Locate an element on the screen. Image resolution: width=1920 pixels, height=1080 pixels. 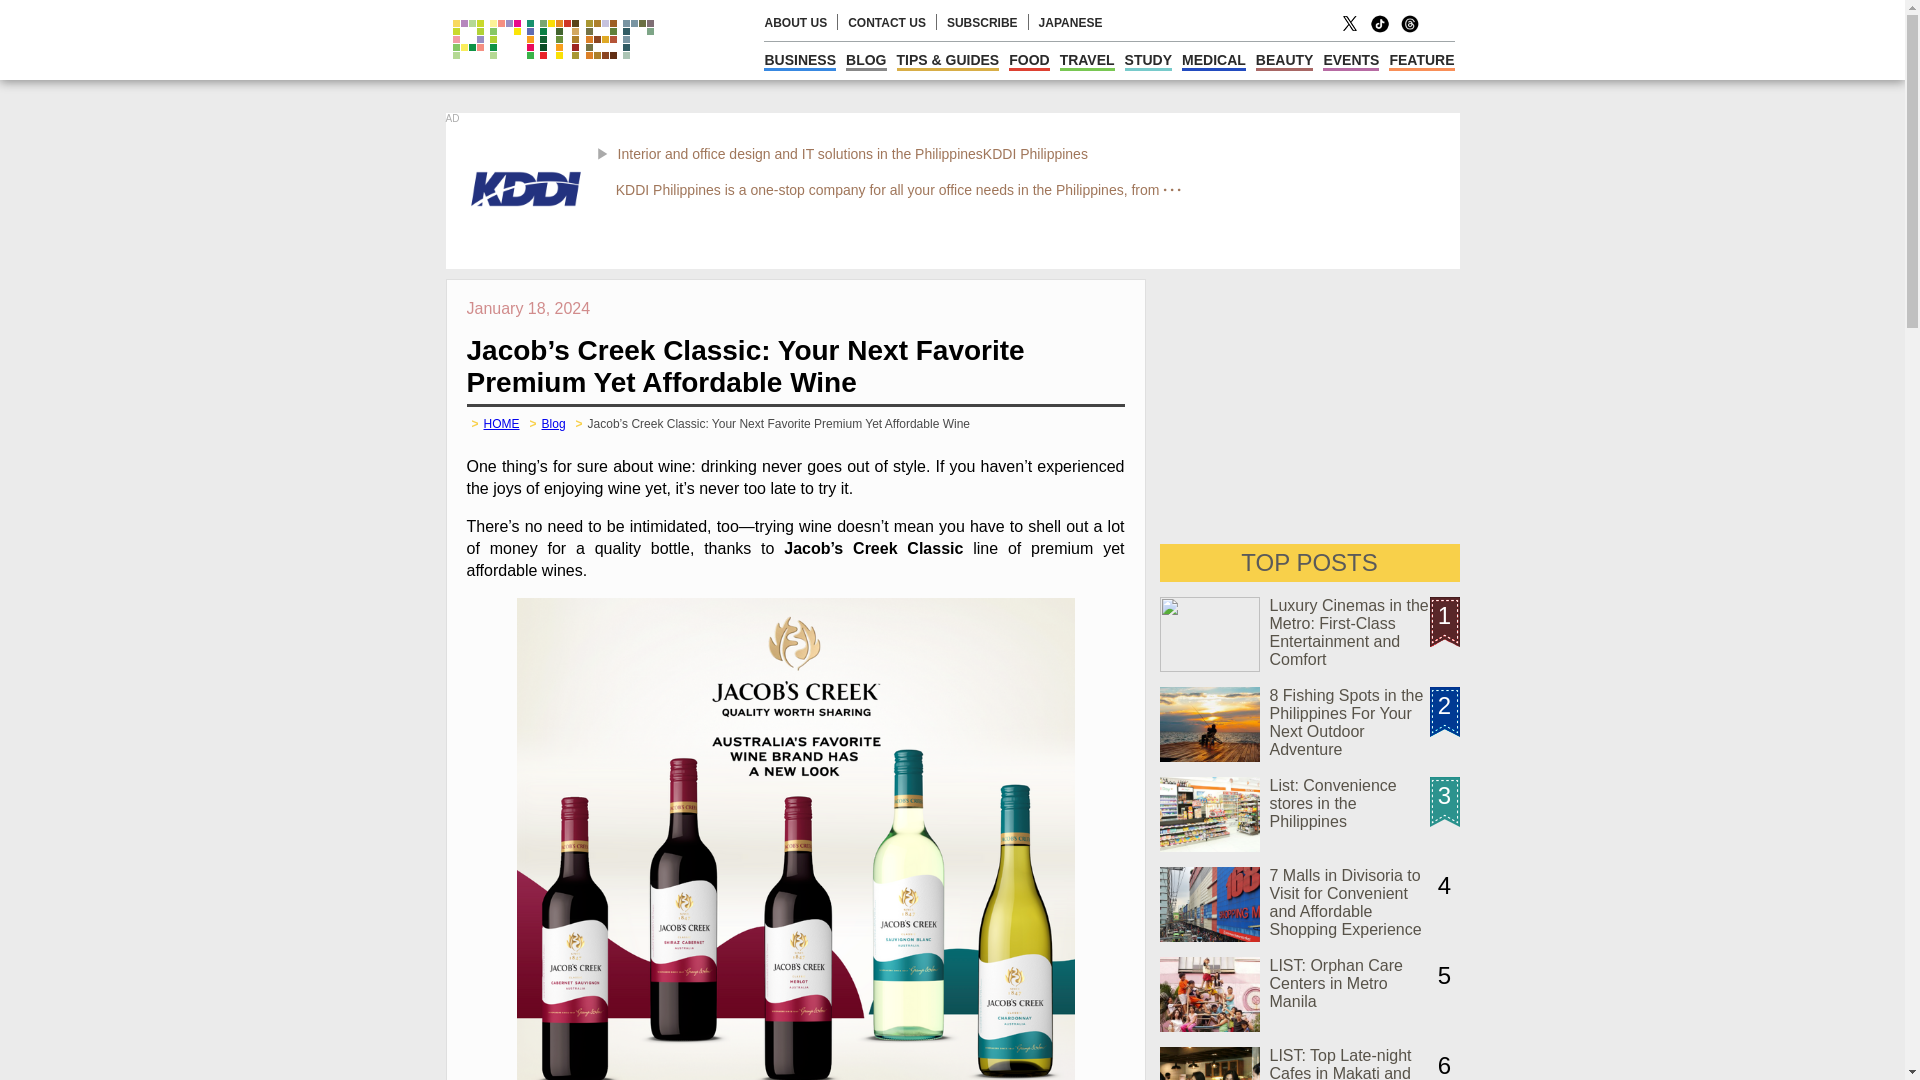
EVENTS is located at coordinates (1350, 60).